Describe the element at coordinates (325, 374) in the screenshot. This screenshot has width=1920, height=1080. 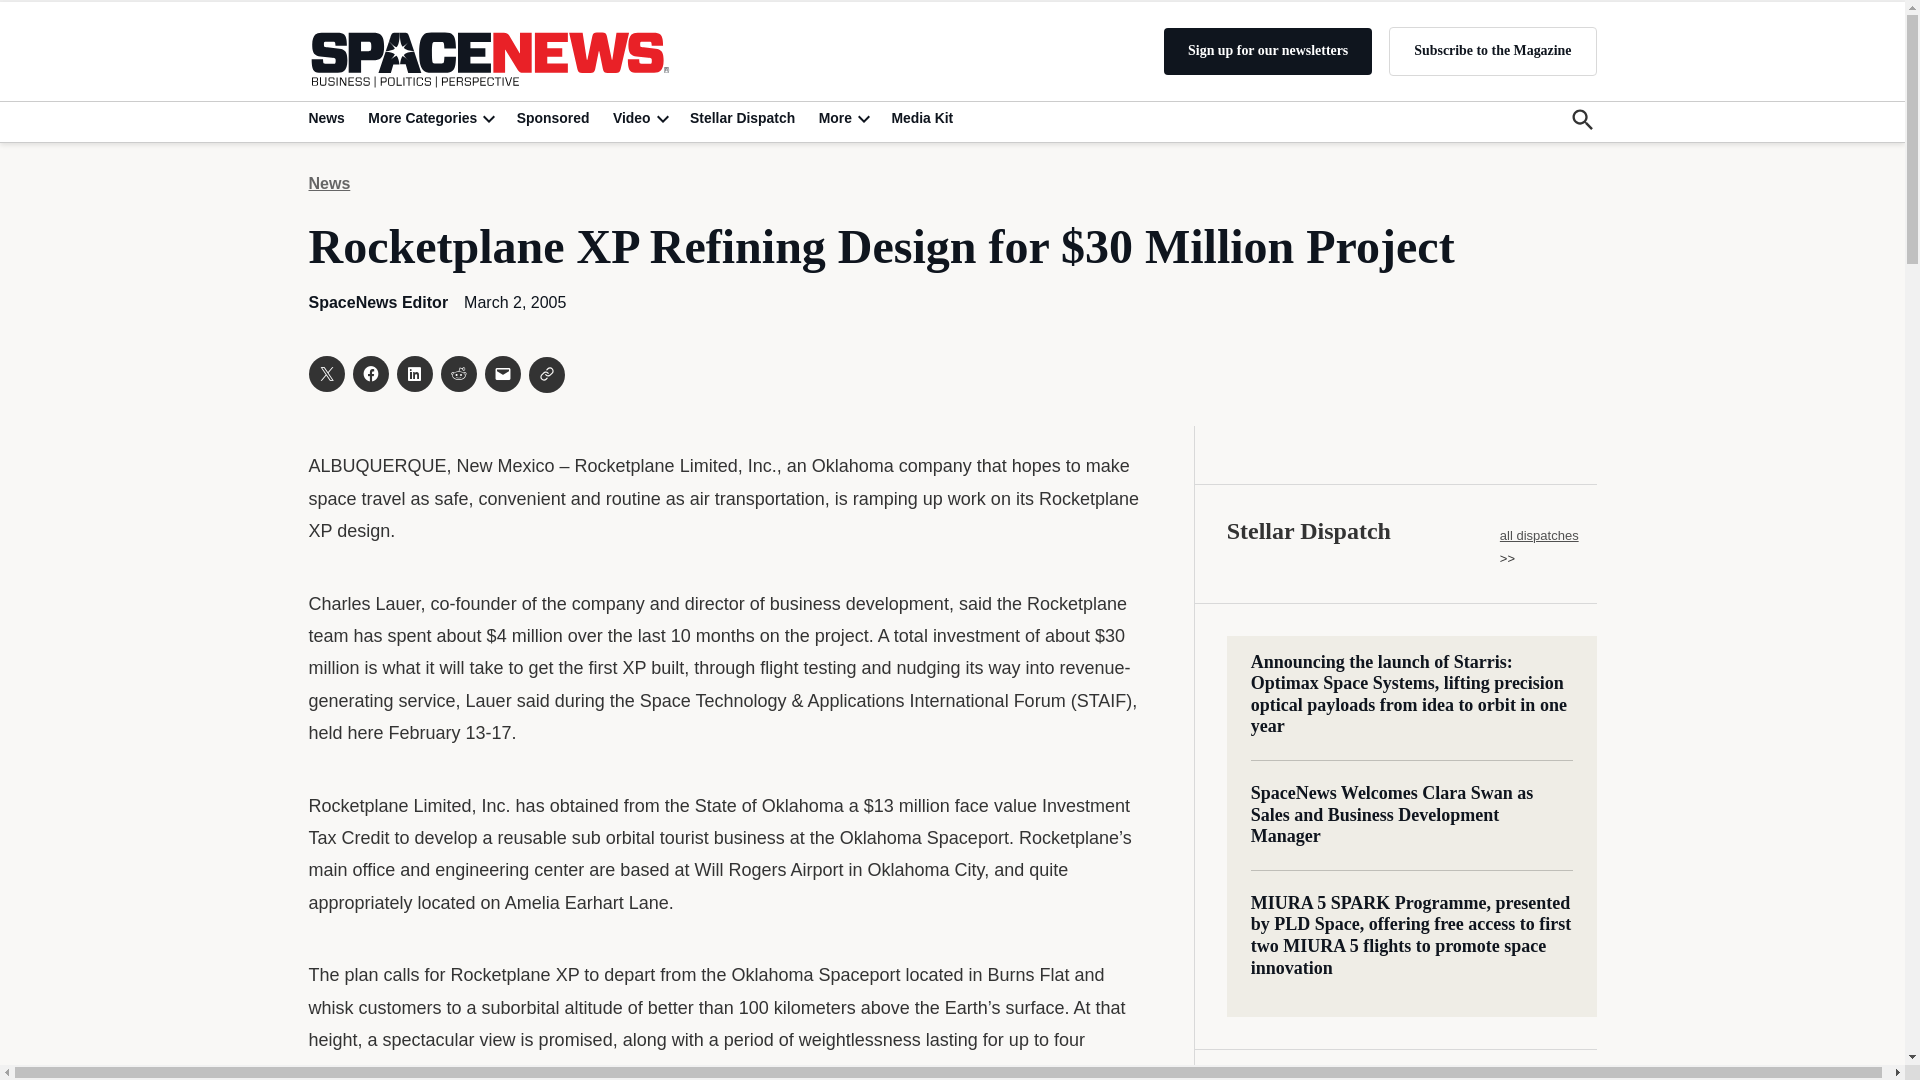
I see `Click to share on X` at that location.